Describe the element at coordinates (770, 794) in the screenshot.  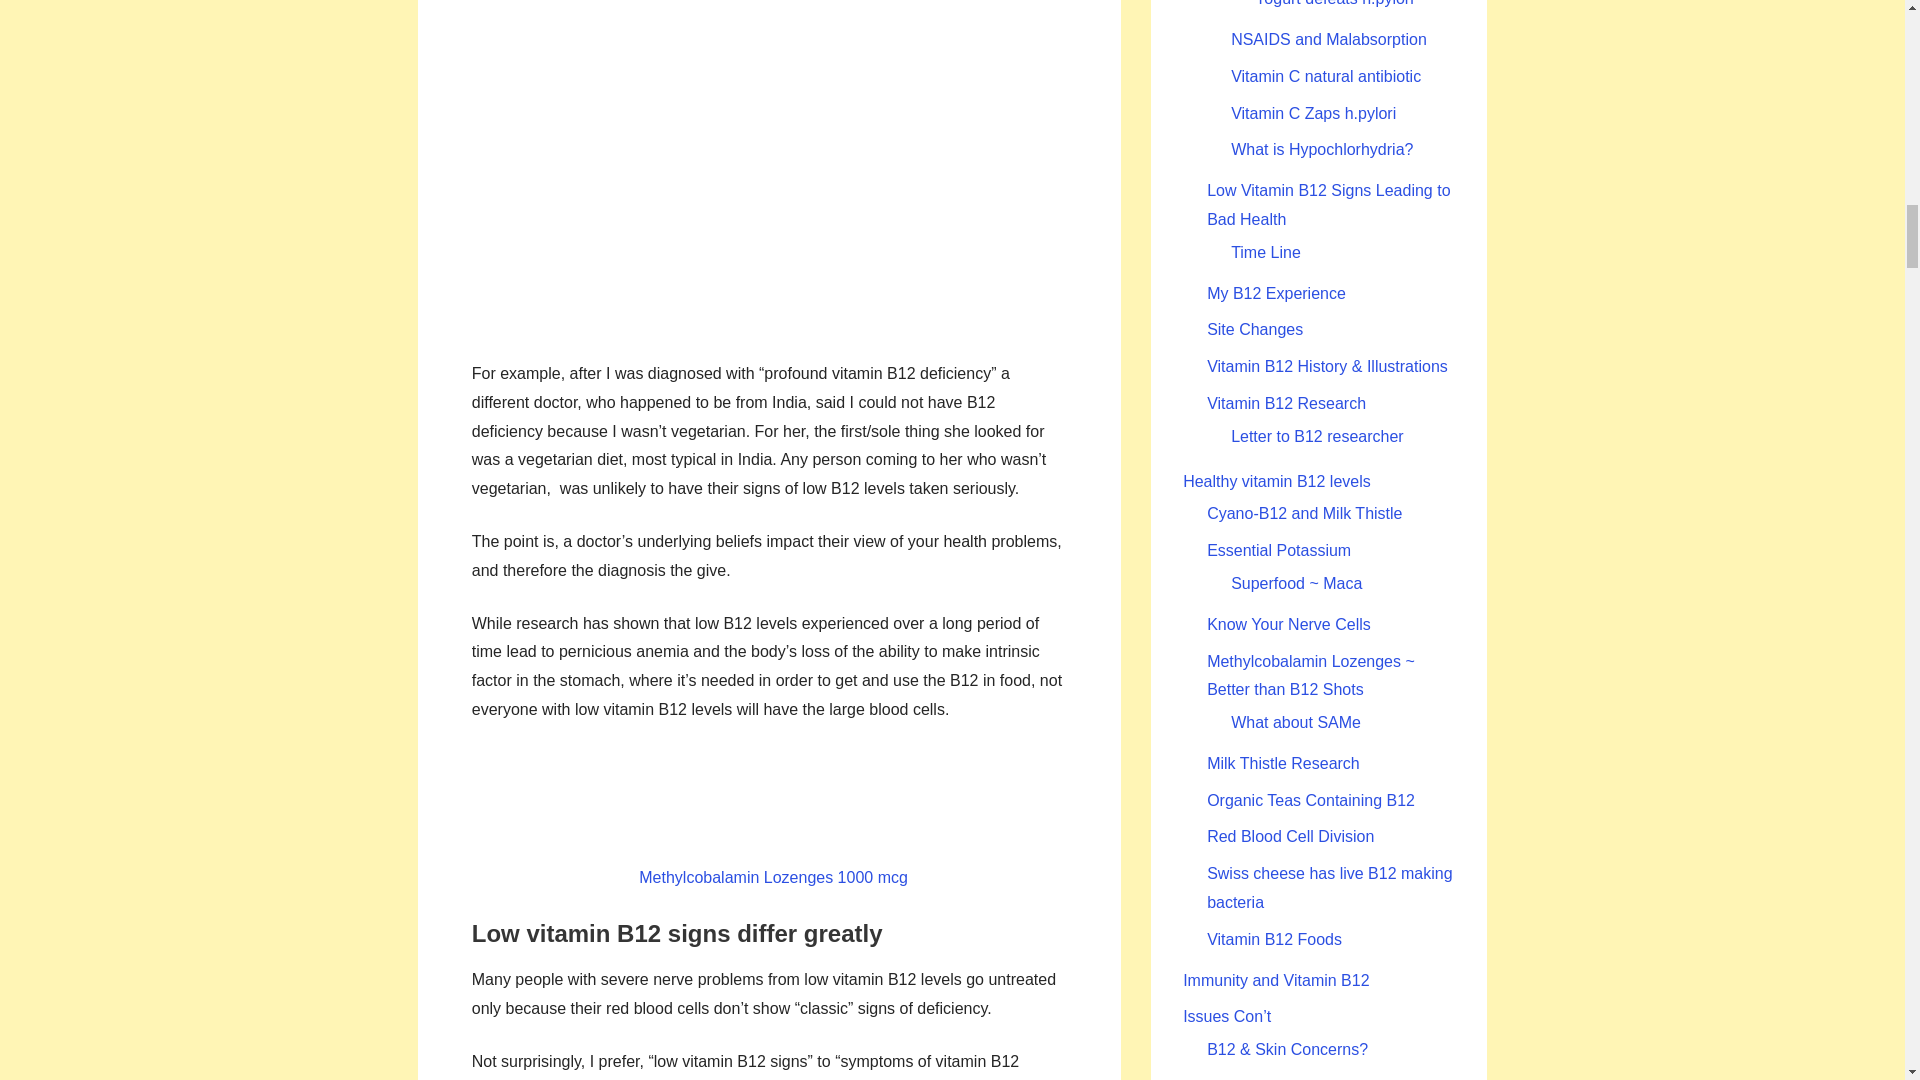
I see `jarrow-1000 mcg-methylcobalamin-lozenges` at that location.